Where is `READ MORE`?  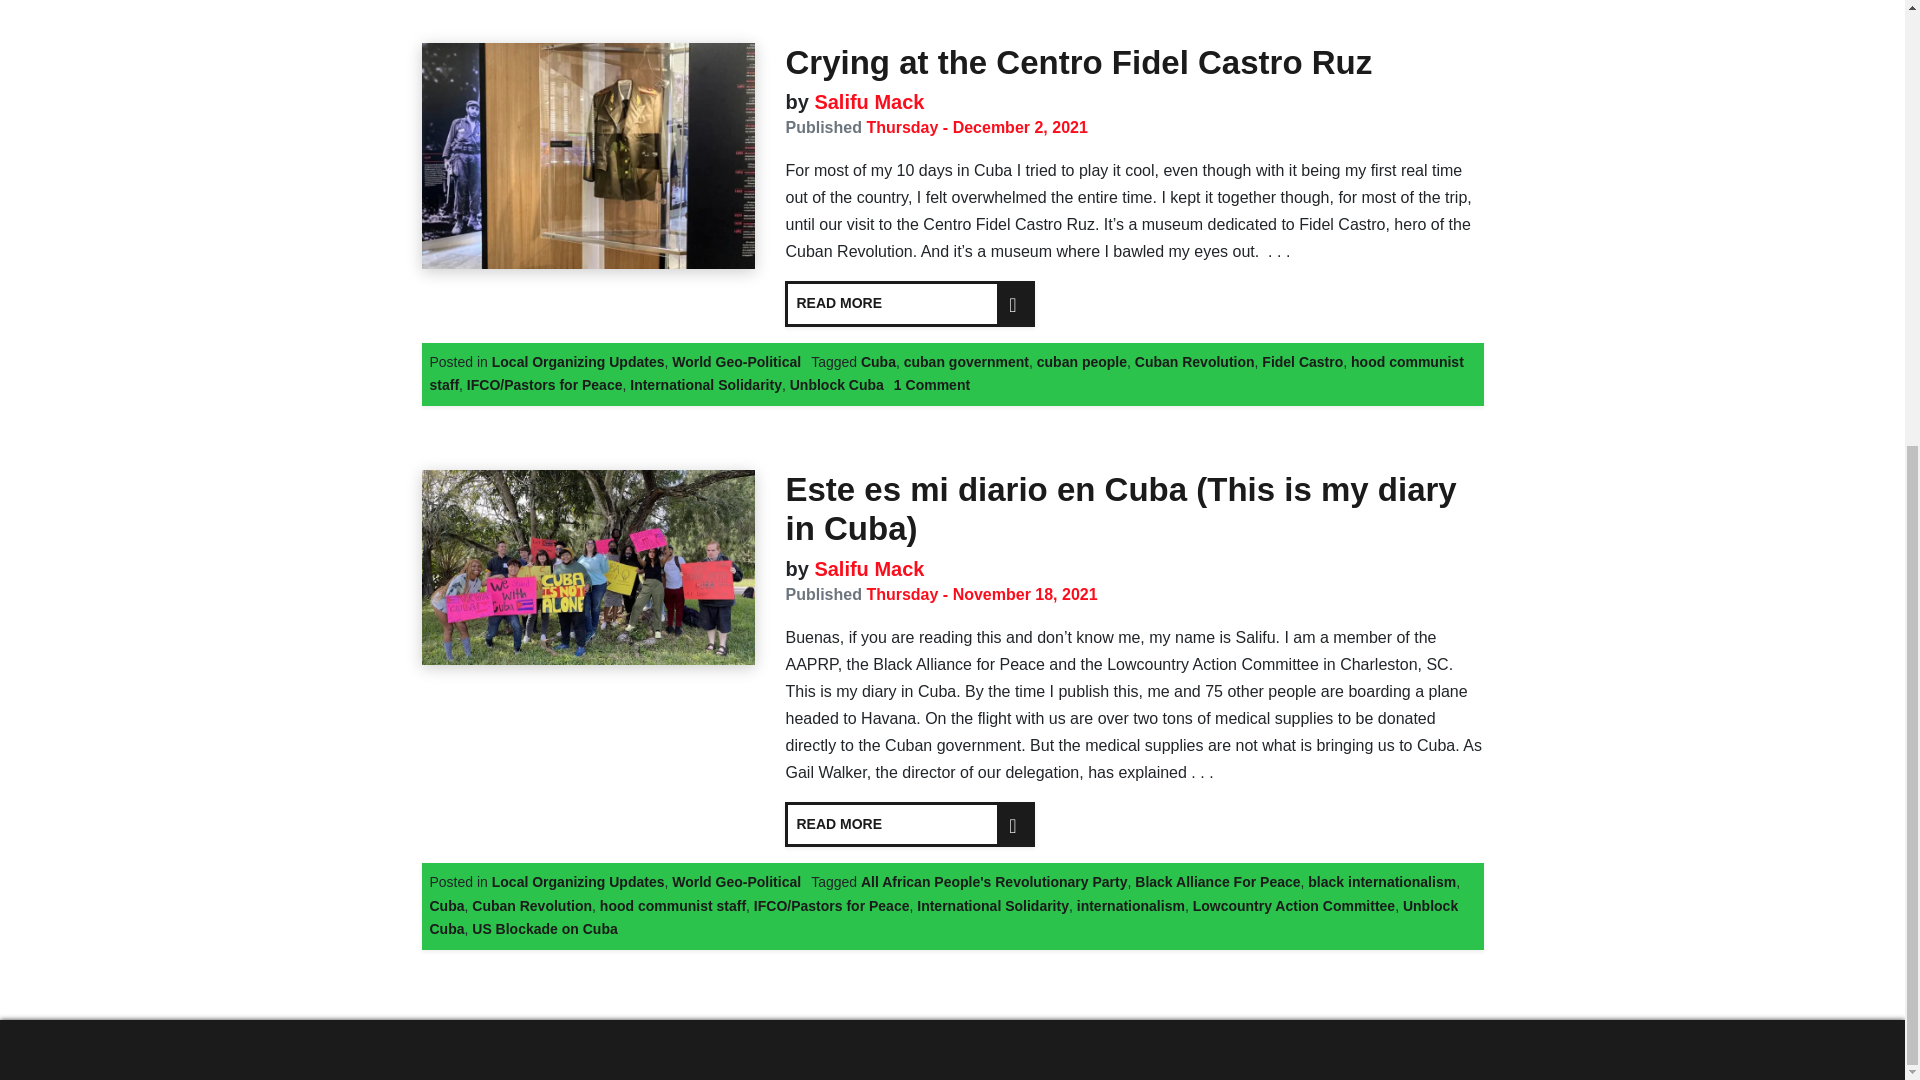 READ MORE is located at coordinates (910, 304).